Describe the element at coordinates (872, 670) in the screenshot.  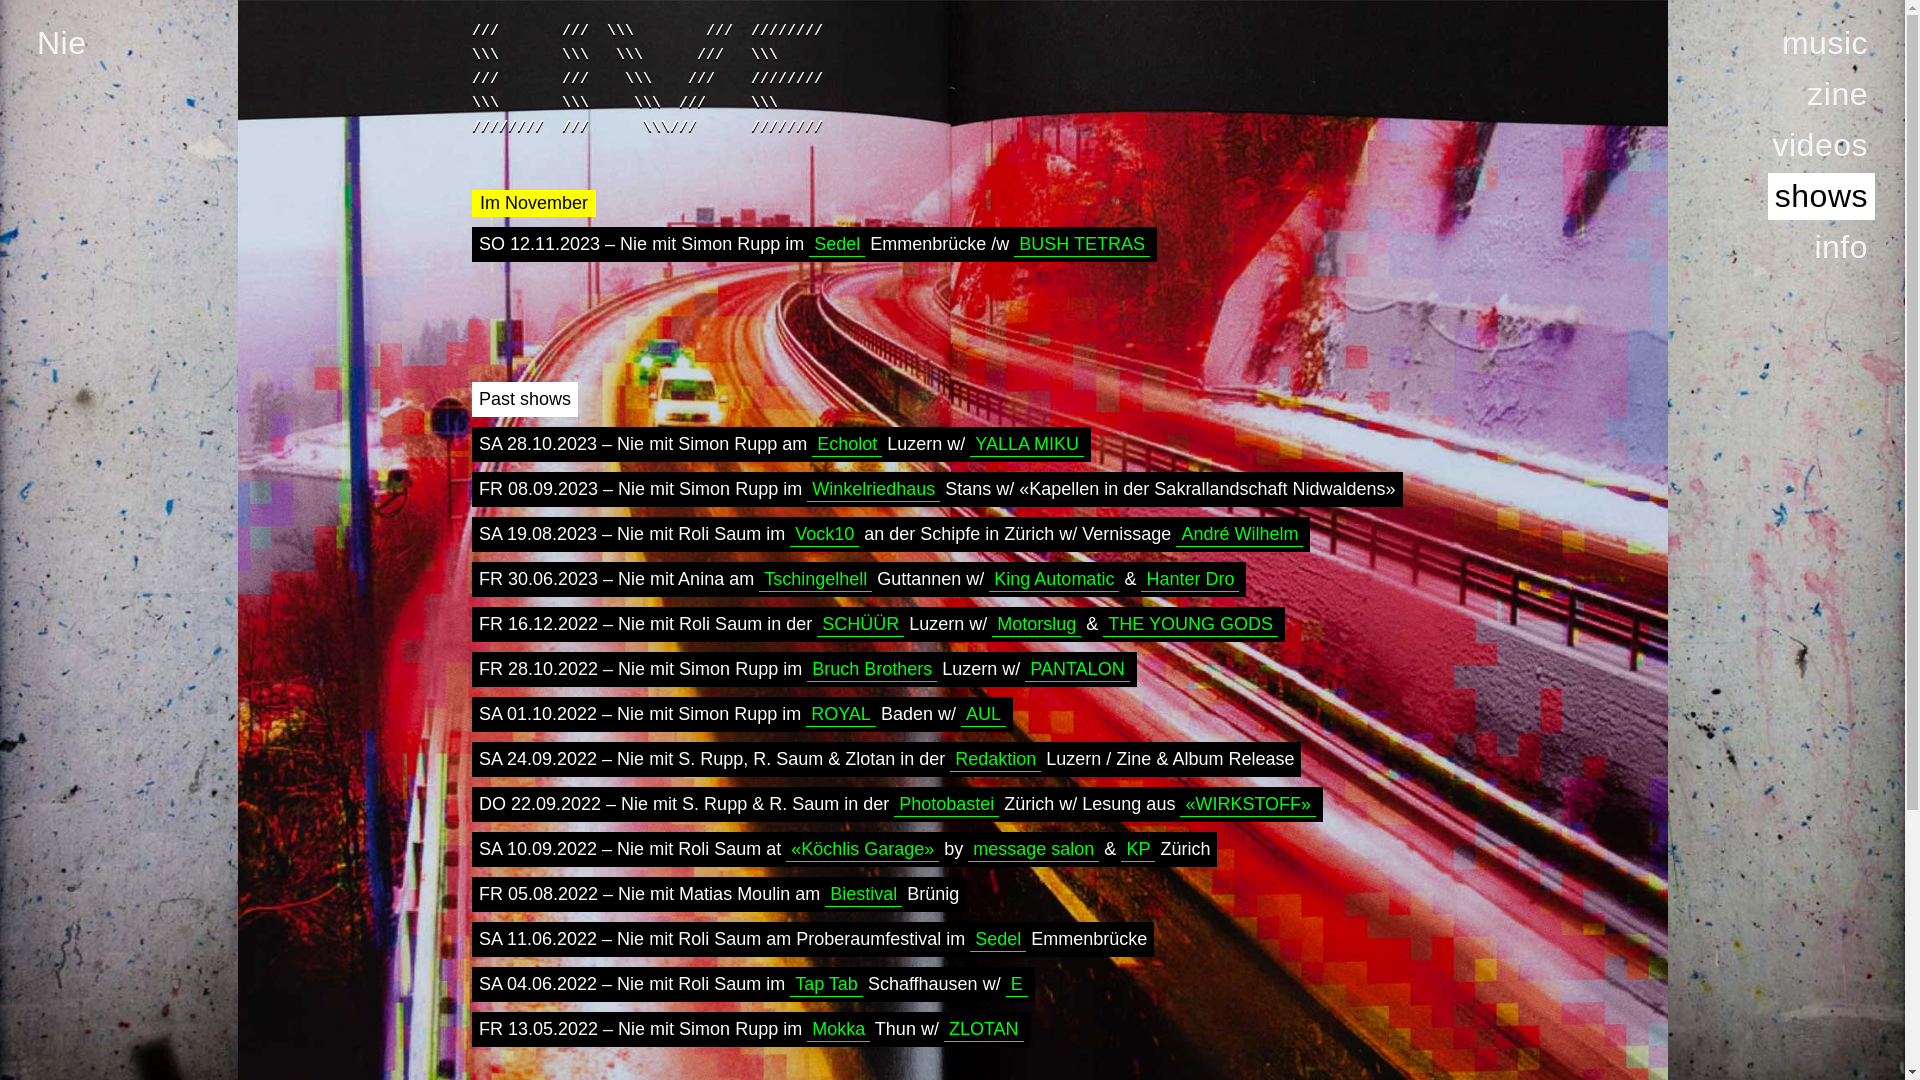
I see `Bruch Brothers` at that location.